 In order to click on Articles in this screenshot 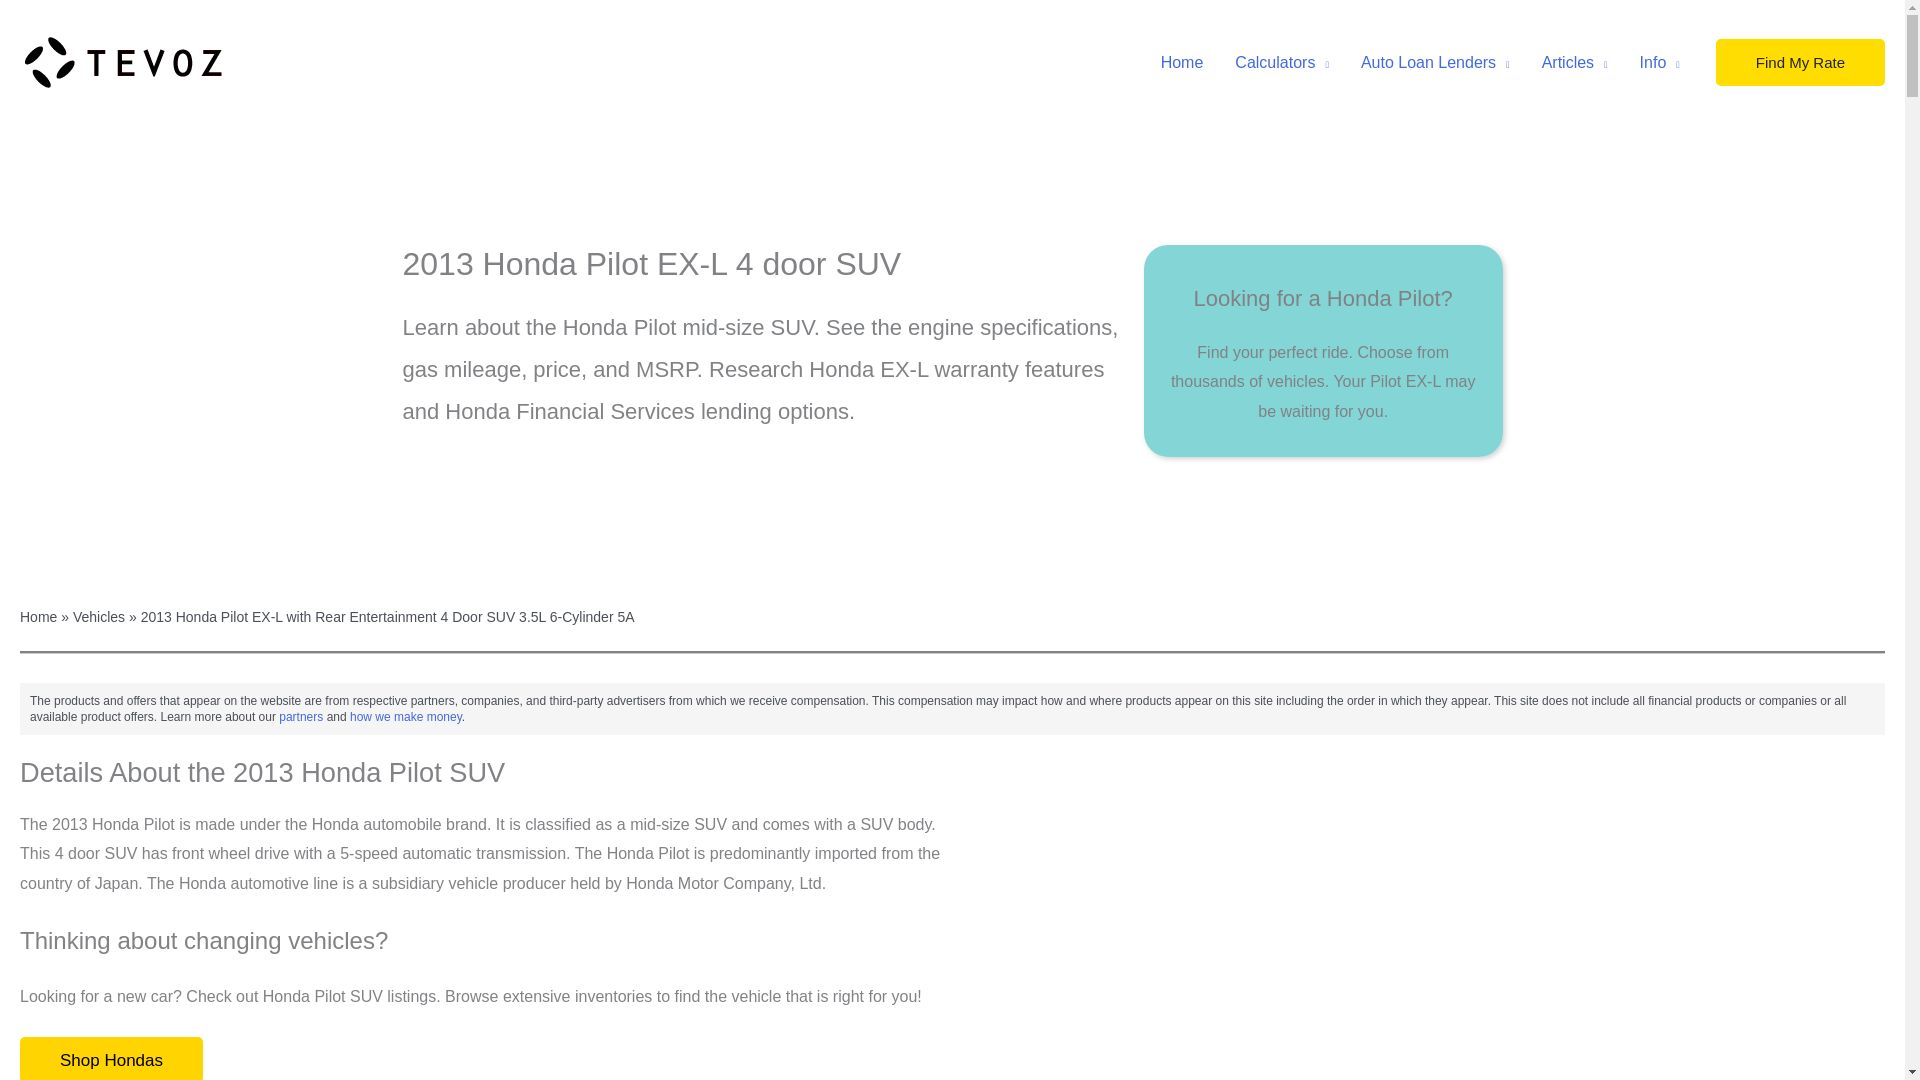, I will do `click(1575, 63)`.